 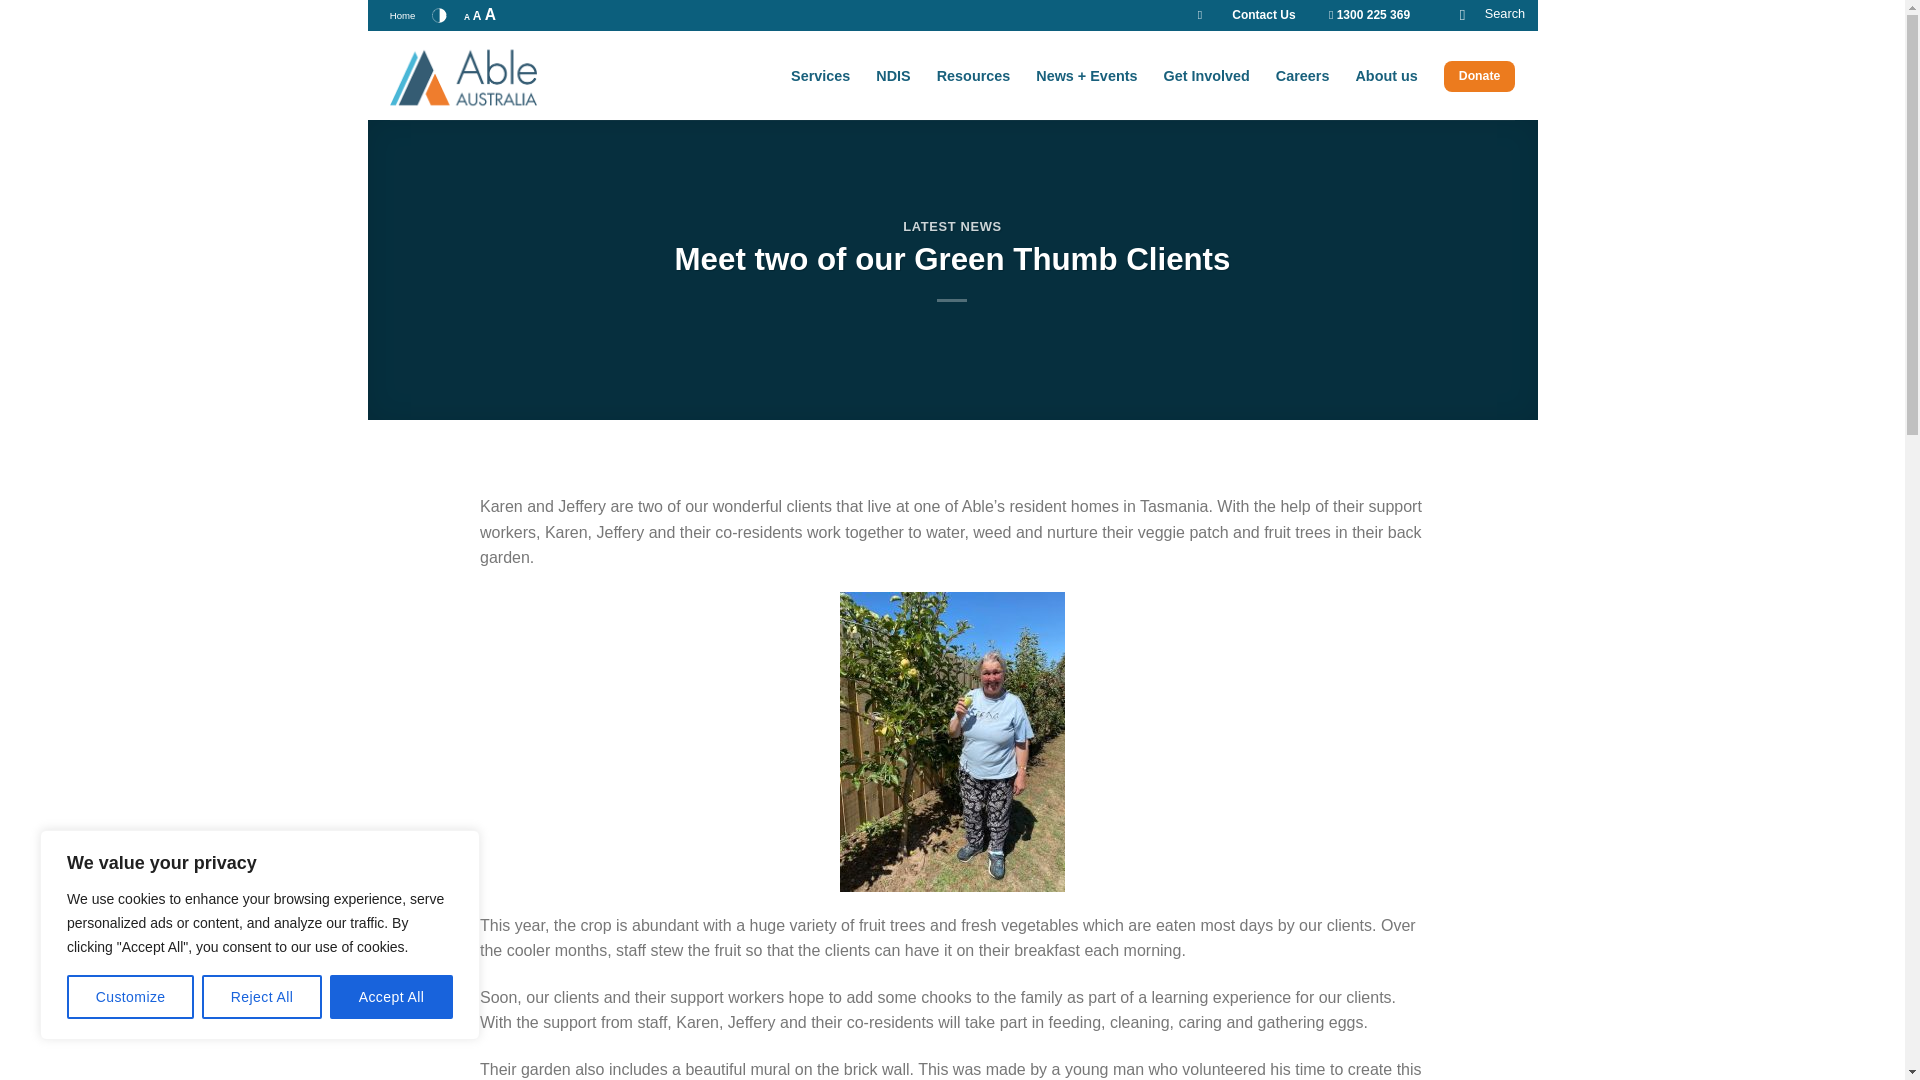 What do you see at coordinates (402, 16) in the screenshot?
I see `Home` at bounding box center [402, 16].